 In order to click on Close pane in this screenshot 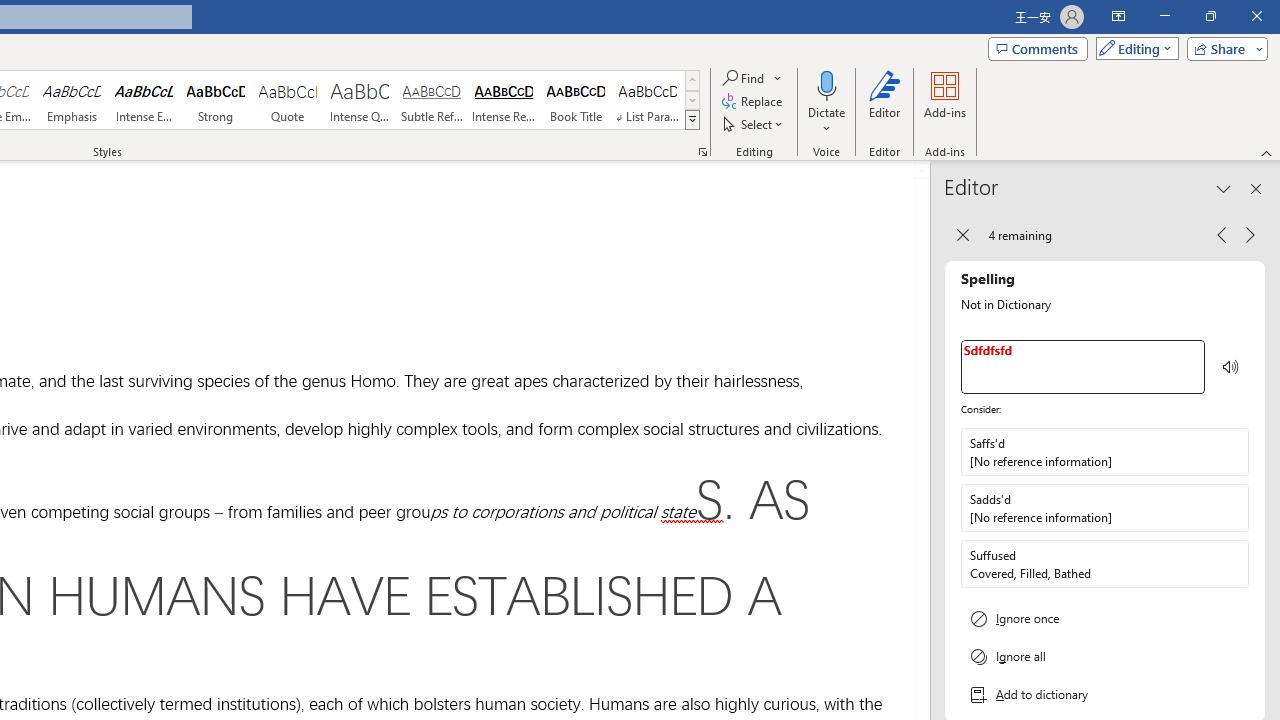, I will do `click(1256, 188)`.